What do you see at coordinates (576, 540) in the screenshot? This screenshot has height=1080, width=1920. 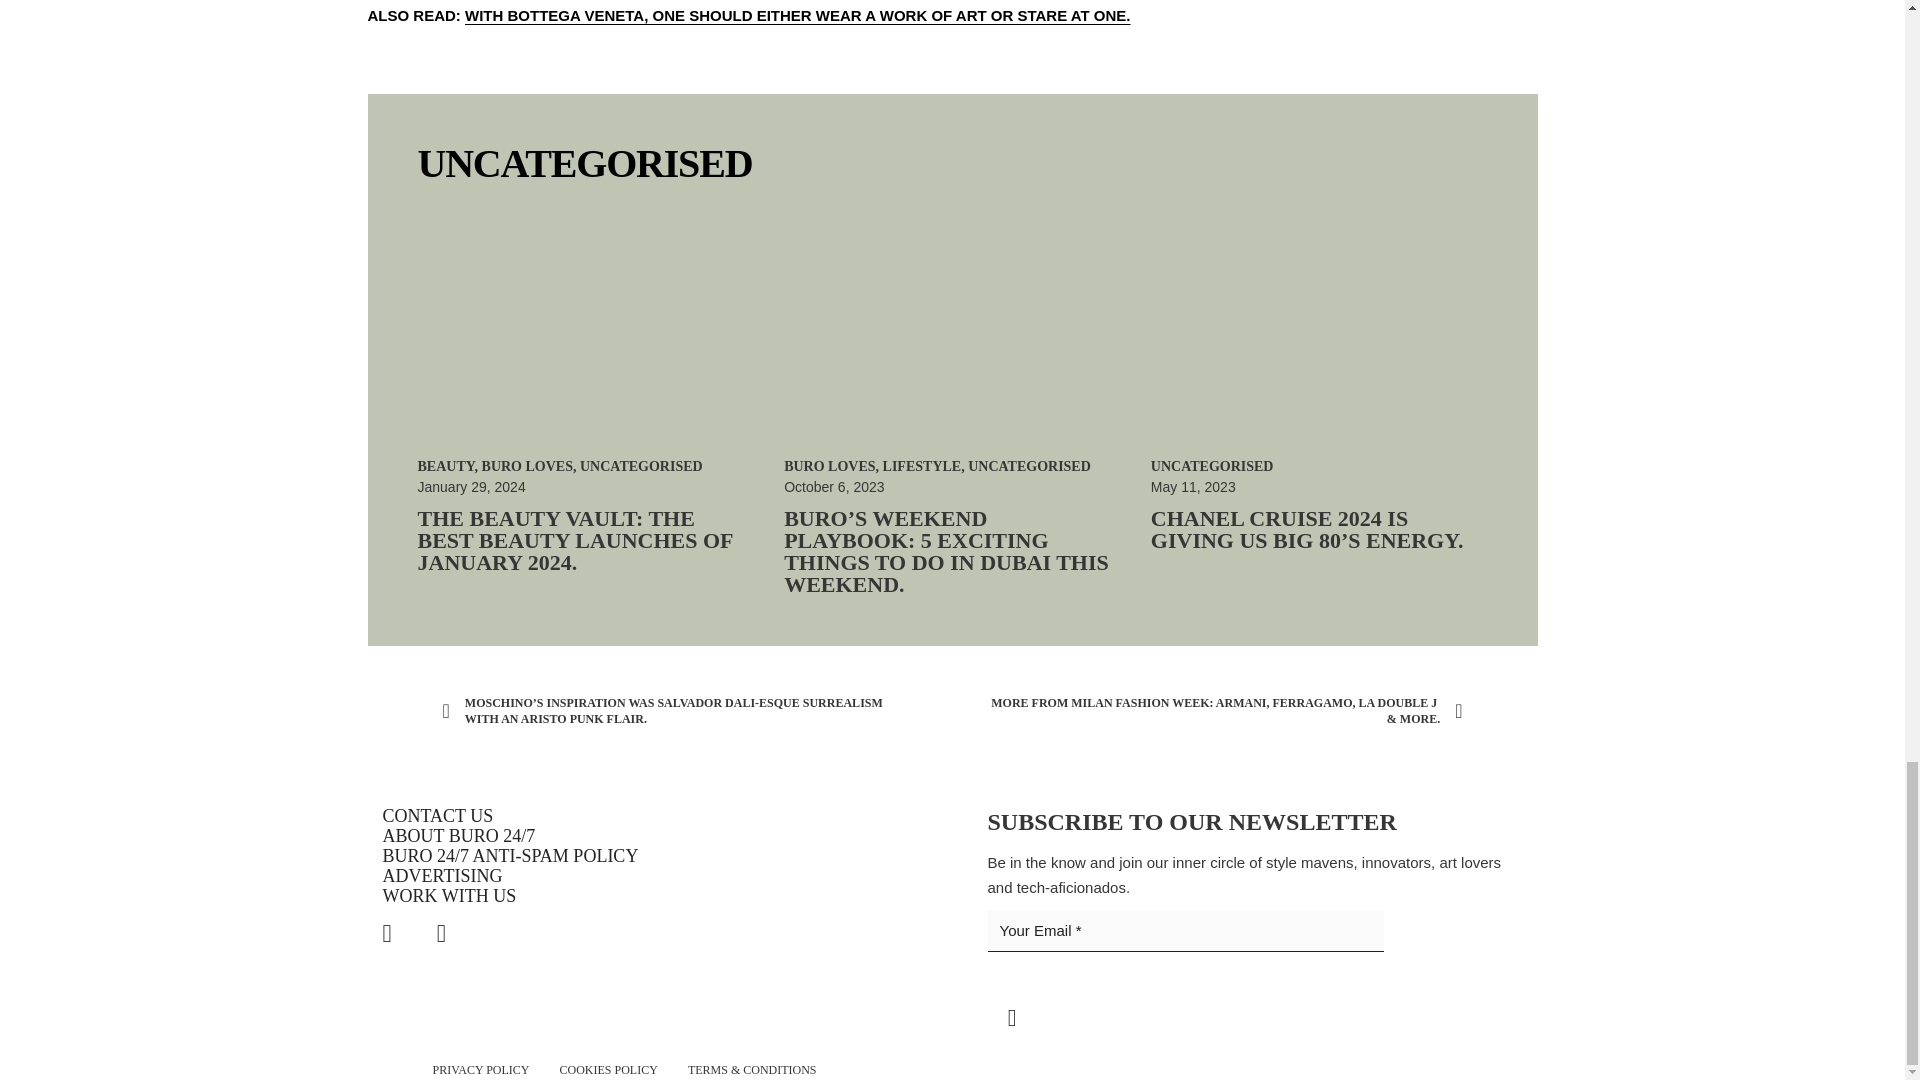 I see `THE BEAUTY VAULT: THE BEST BEAUTY LAUNCHES OF JANUARY 2024.` at bounding box center [576, 540].